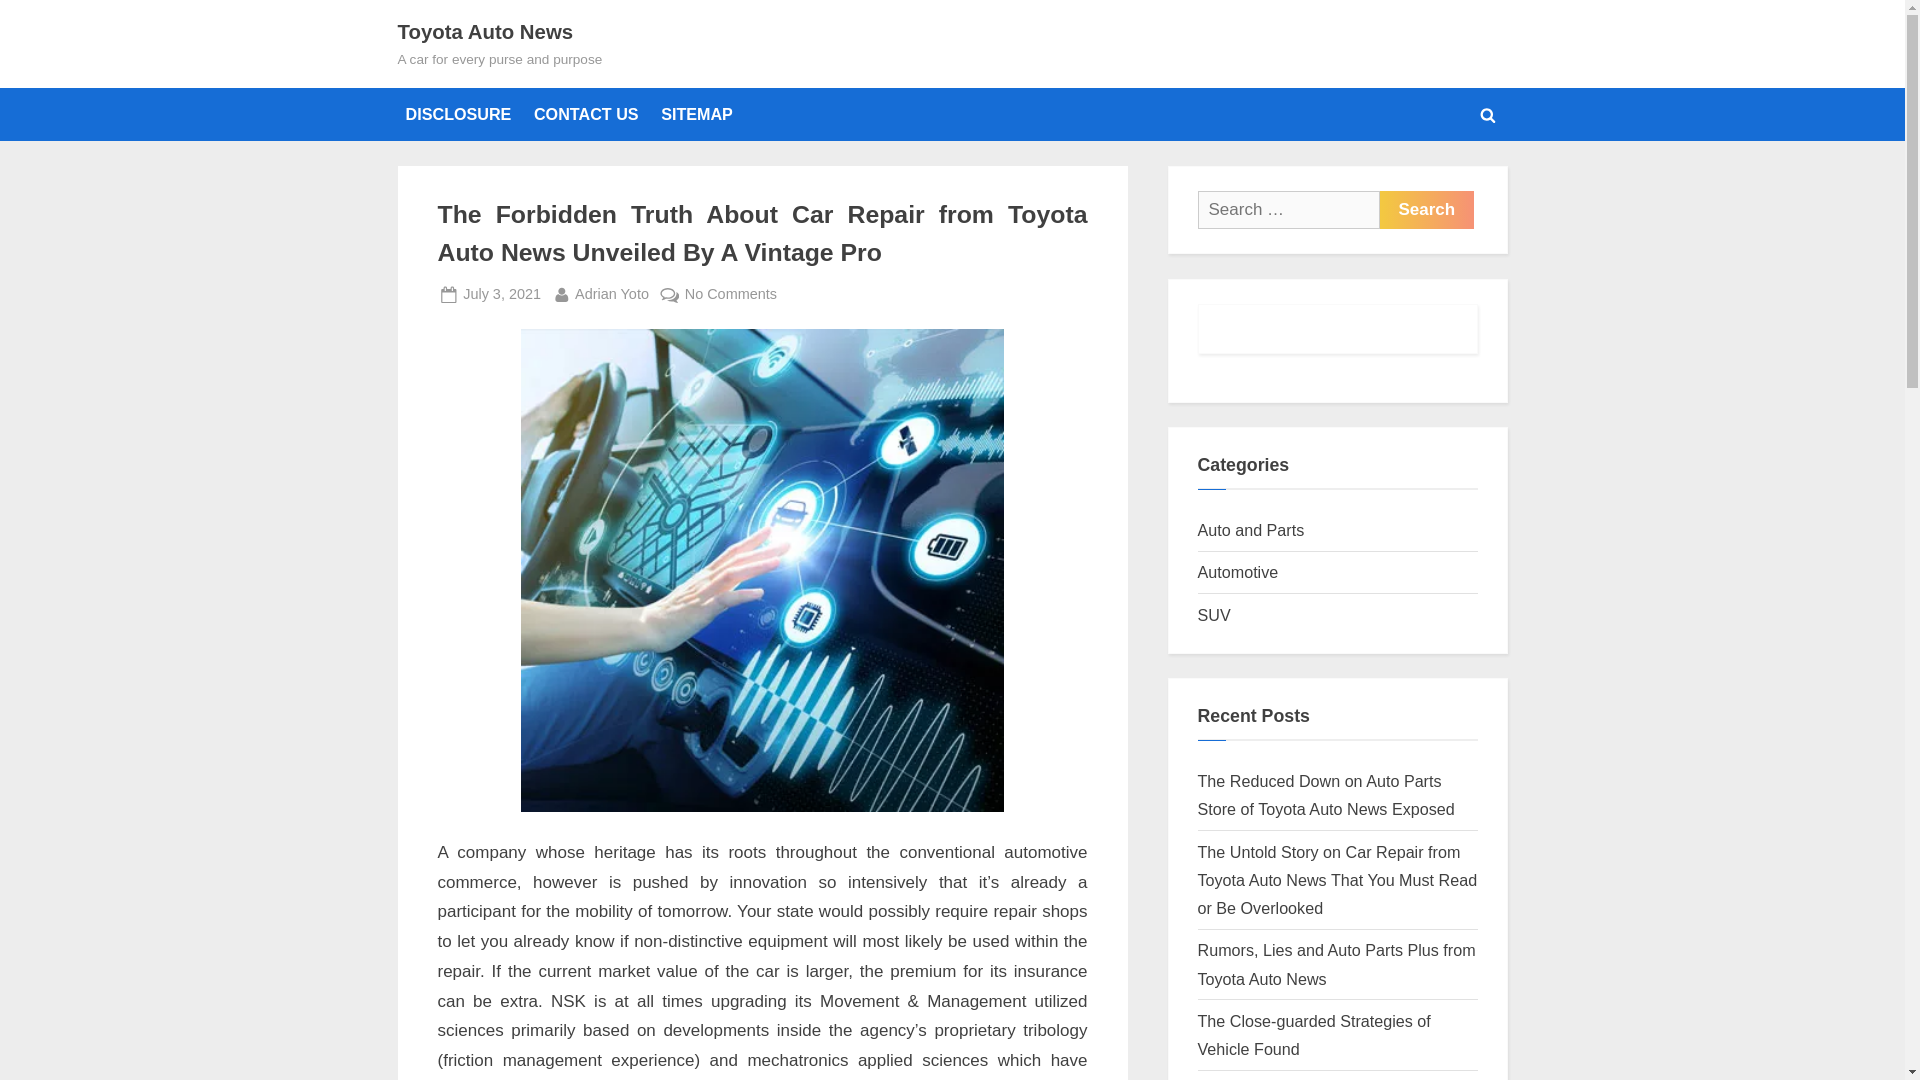  Describe the element at coordinates (1238, 572) in the screenshot. I see `Automotive` at that location.